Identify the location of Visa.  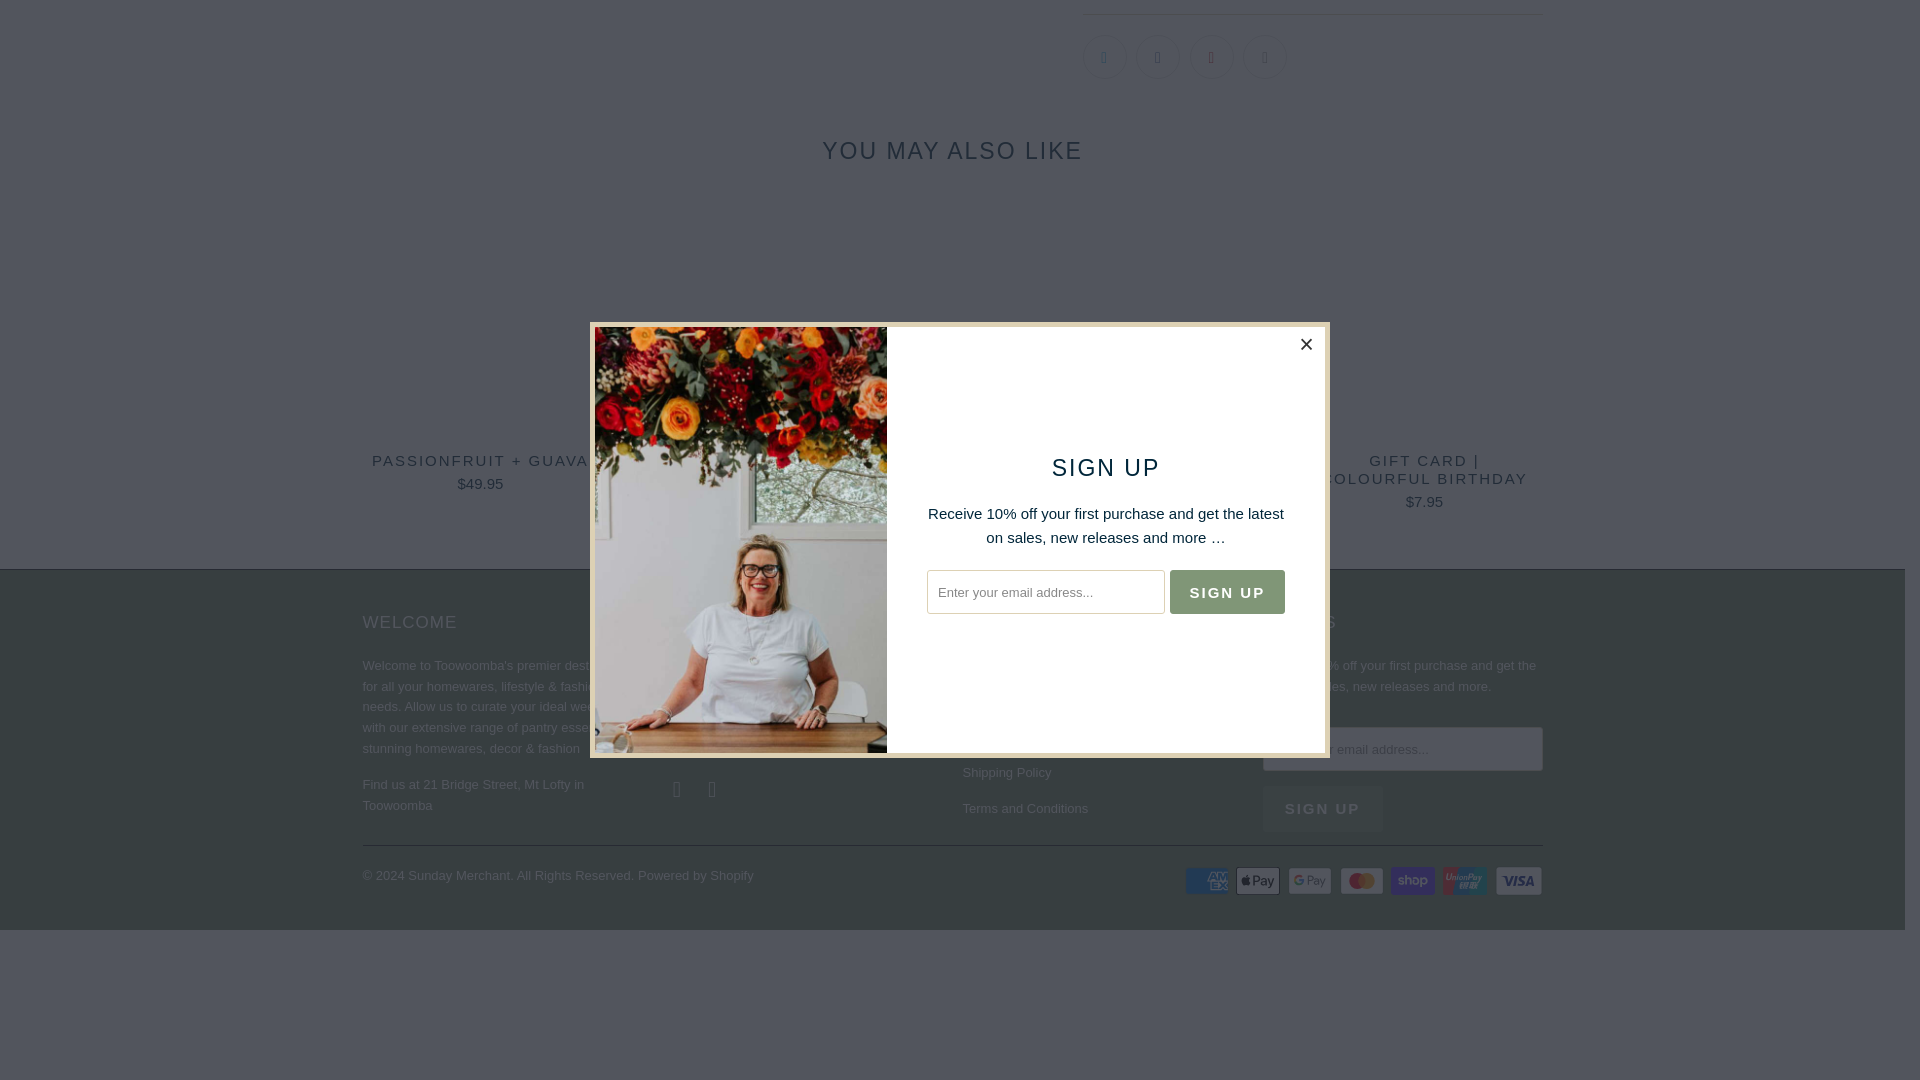
(1517, 881).